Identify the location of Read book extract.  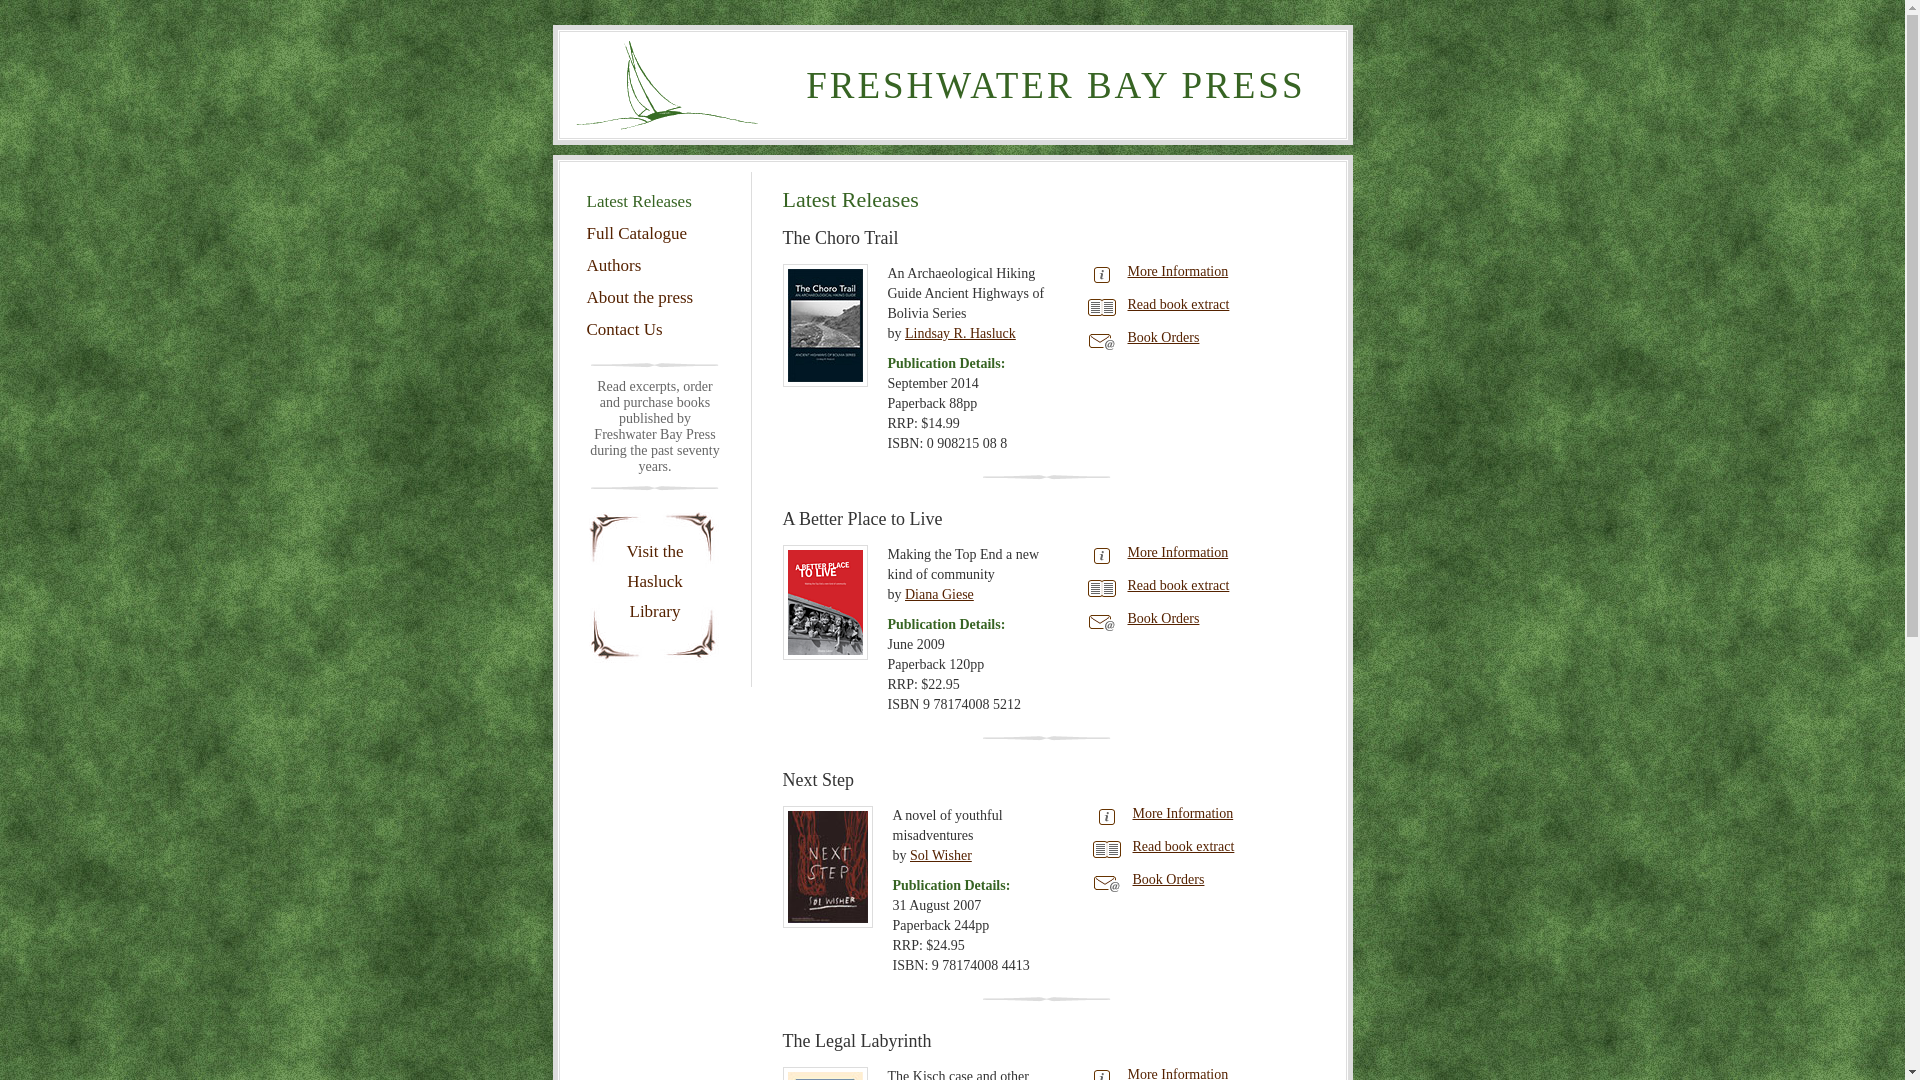
(1183, 846).